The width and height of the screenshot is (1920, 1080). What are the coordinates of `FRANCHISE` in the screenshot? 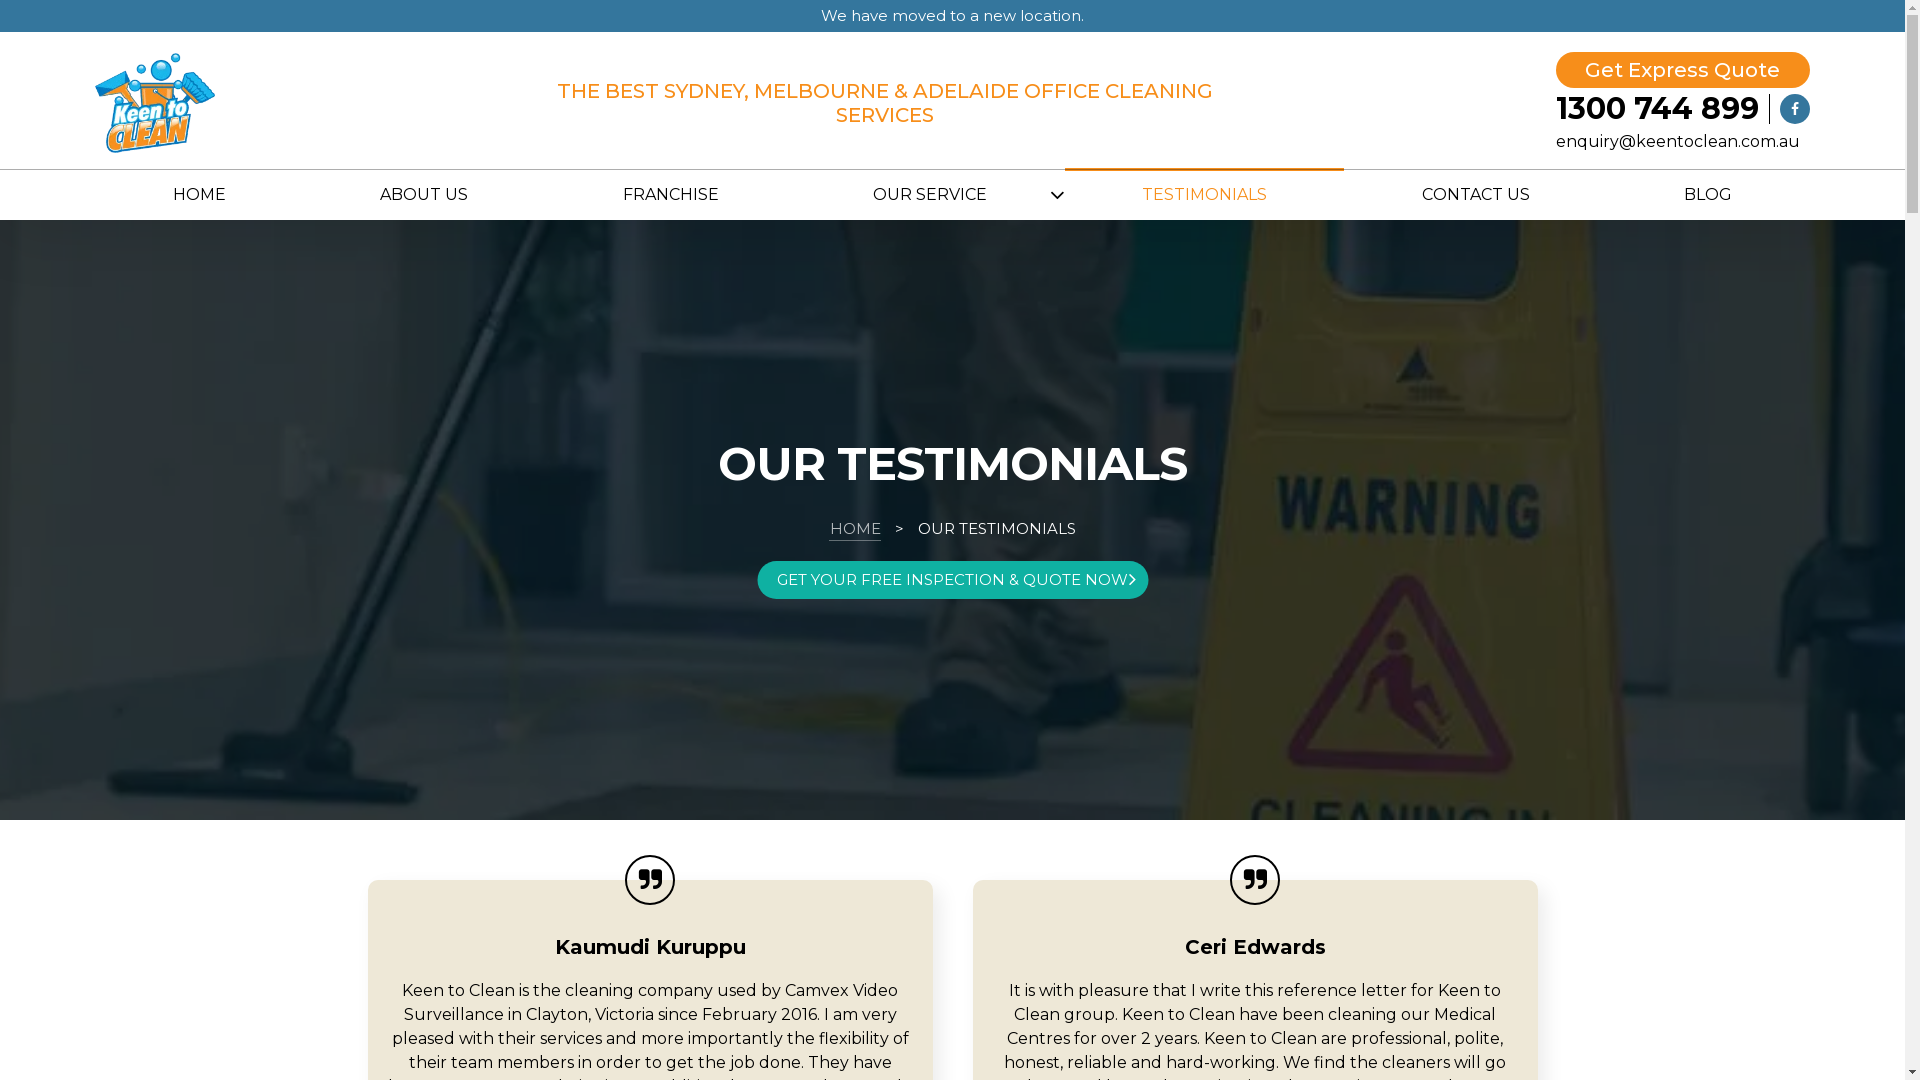 It's located at (672, 195).